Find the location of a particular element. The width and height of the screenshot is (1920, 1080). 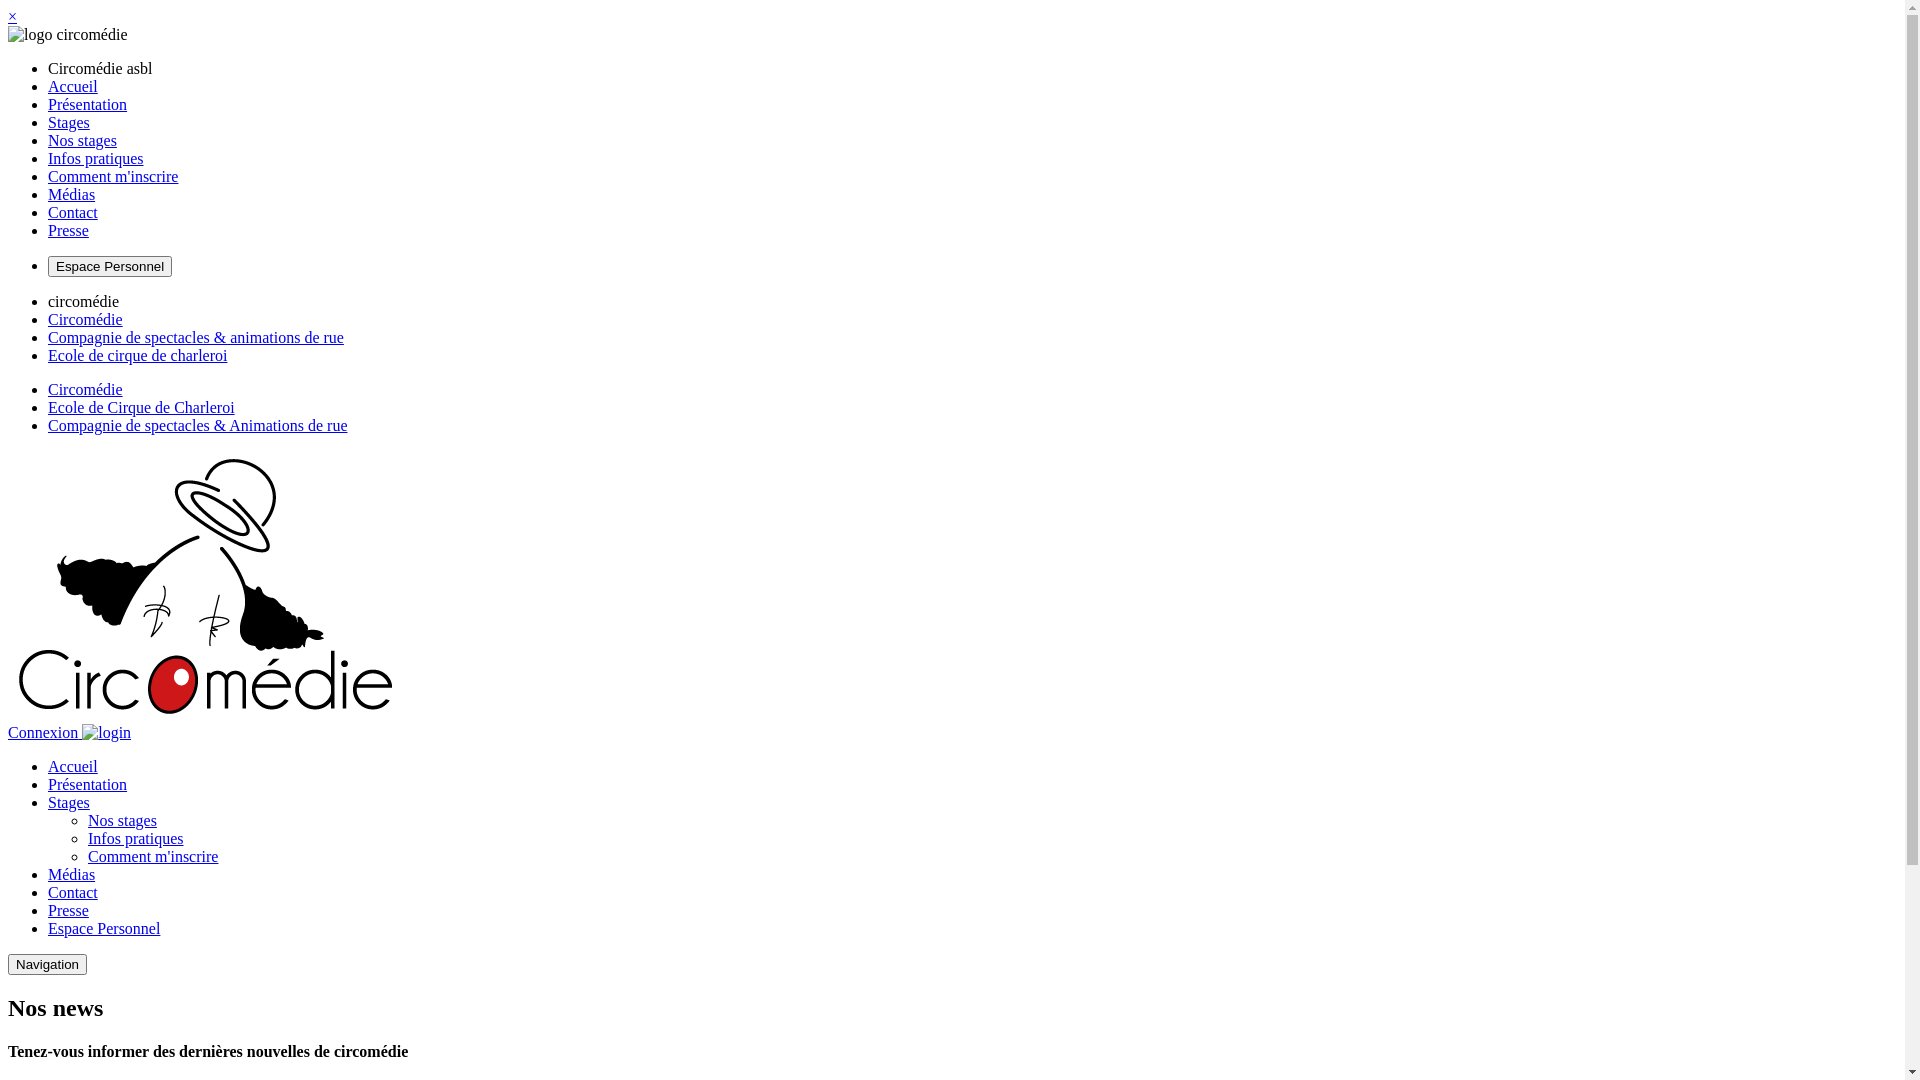

Espace Personnel is located at coordinates (110, 266).